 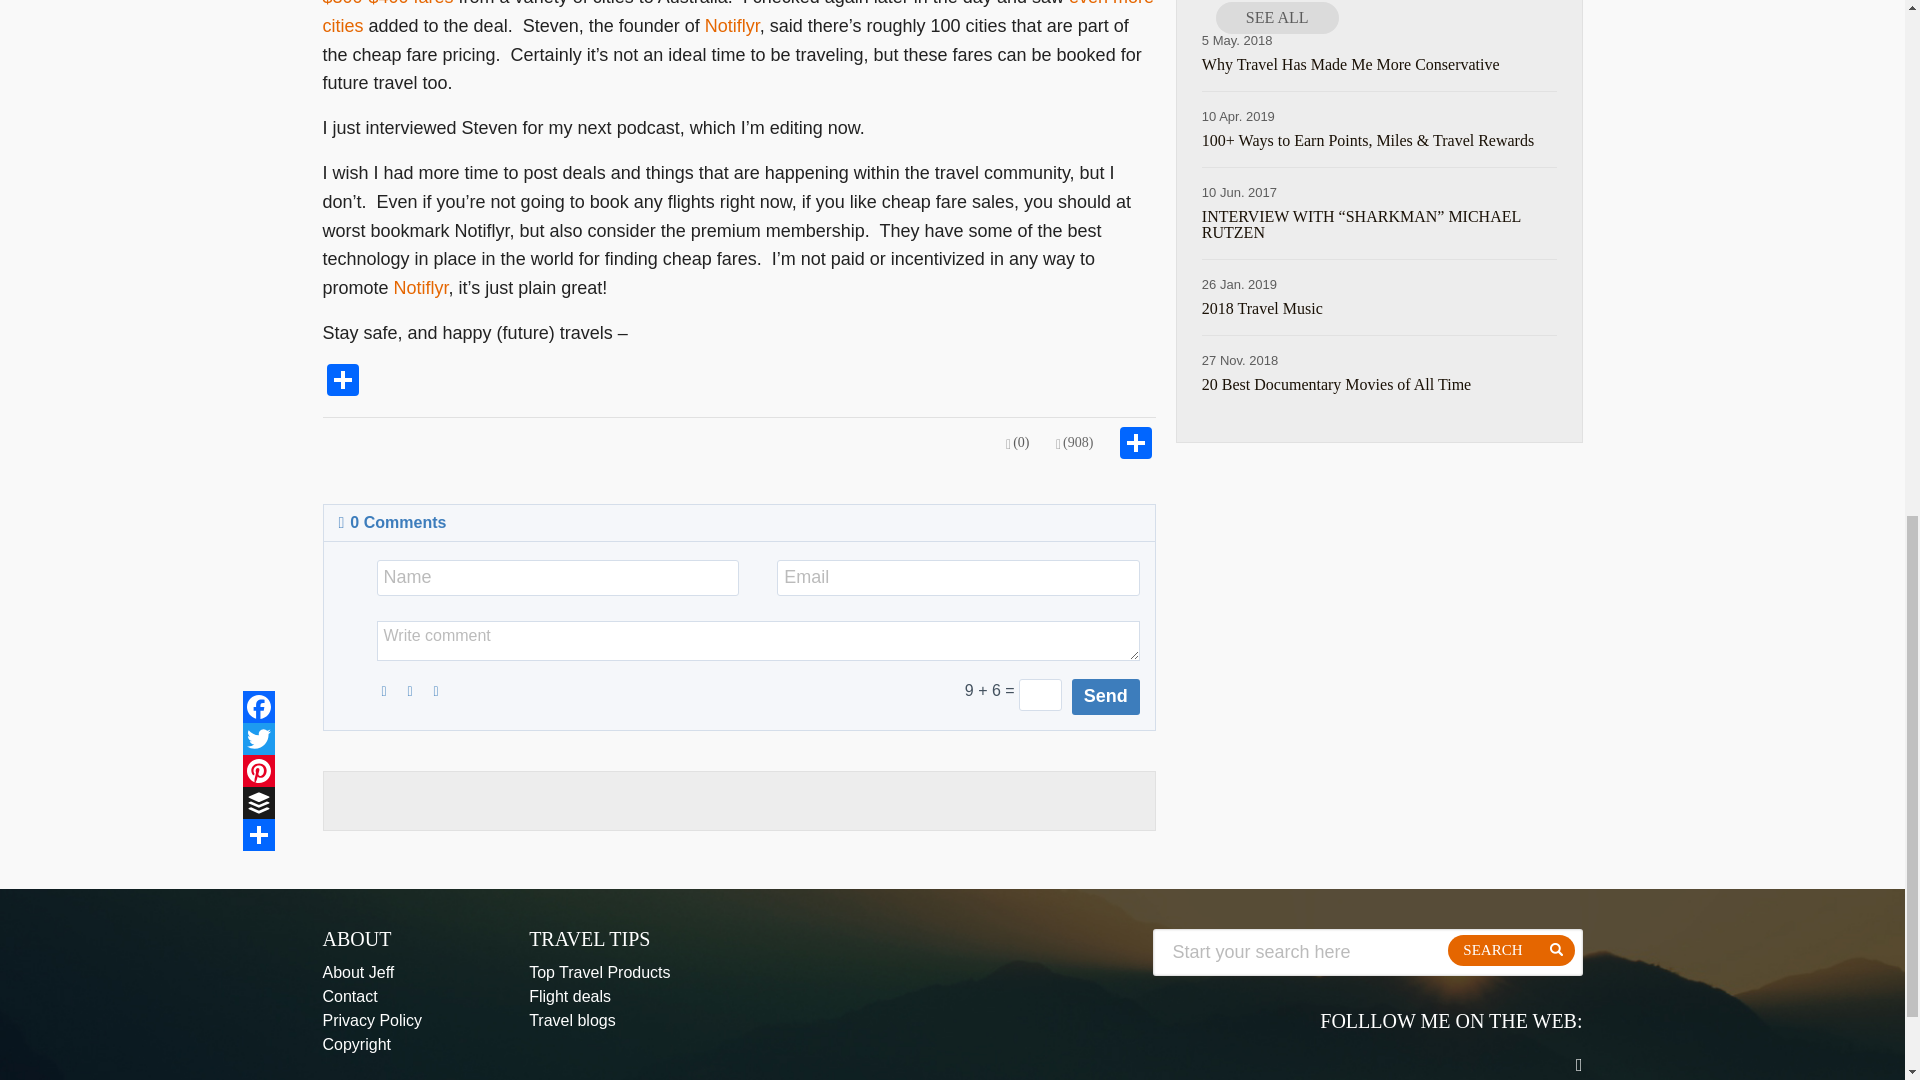 I want to click on Like, so click(x=1075, y=444).